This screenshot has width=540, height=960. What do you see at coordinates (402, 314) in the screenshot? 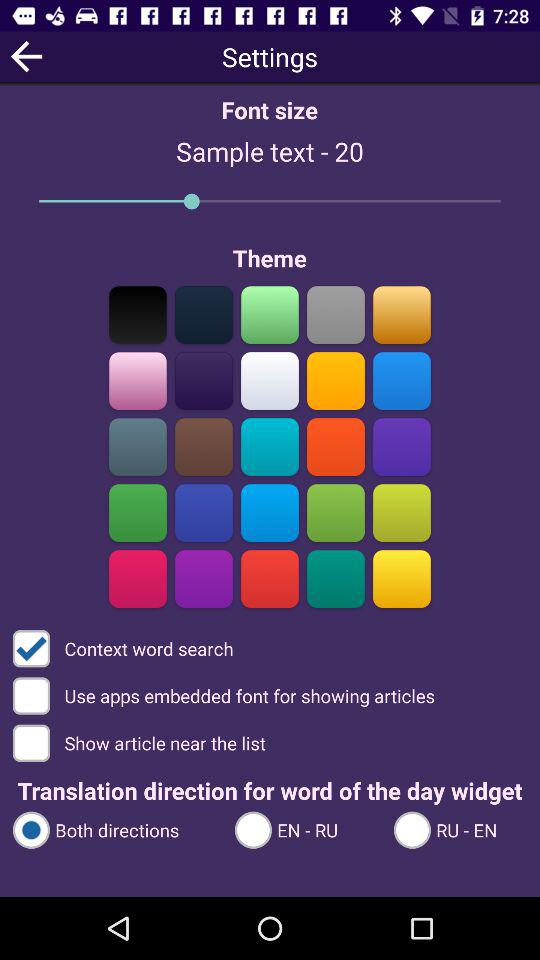
I see `choose theme` at bounding box center [402, 314].